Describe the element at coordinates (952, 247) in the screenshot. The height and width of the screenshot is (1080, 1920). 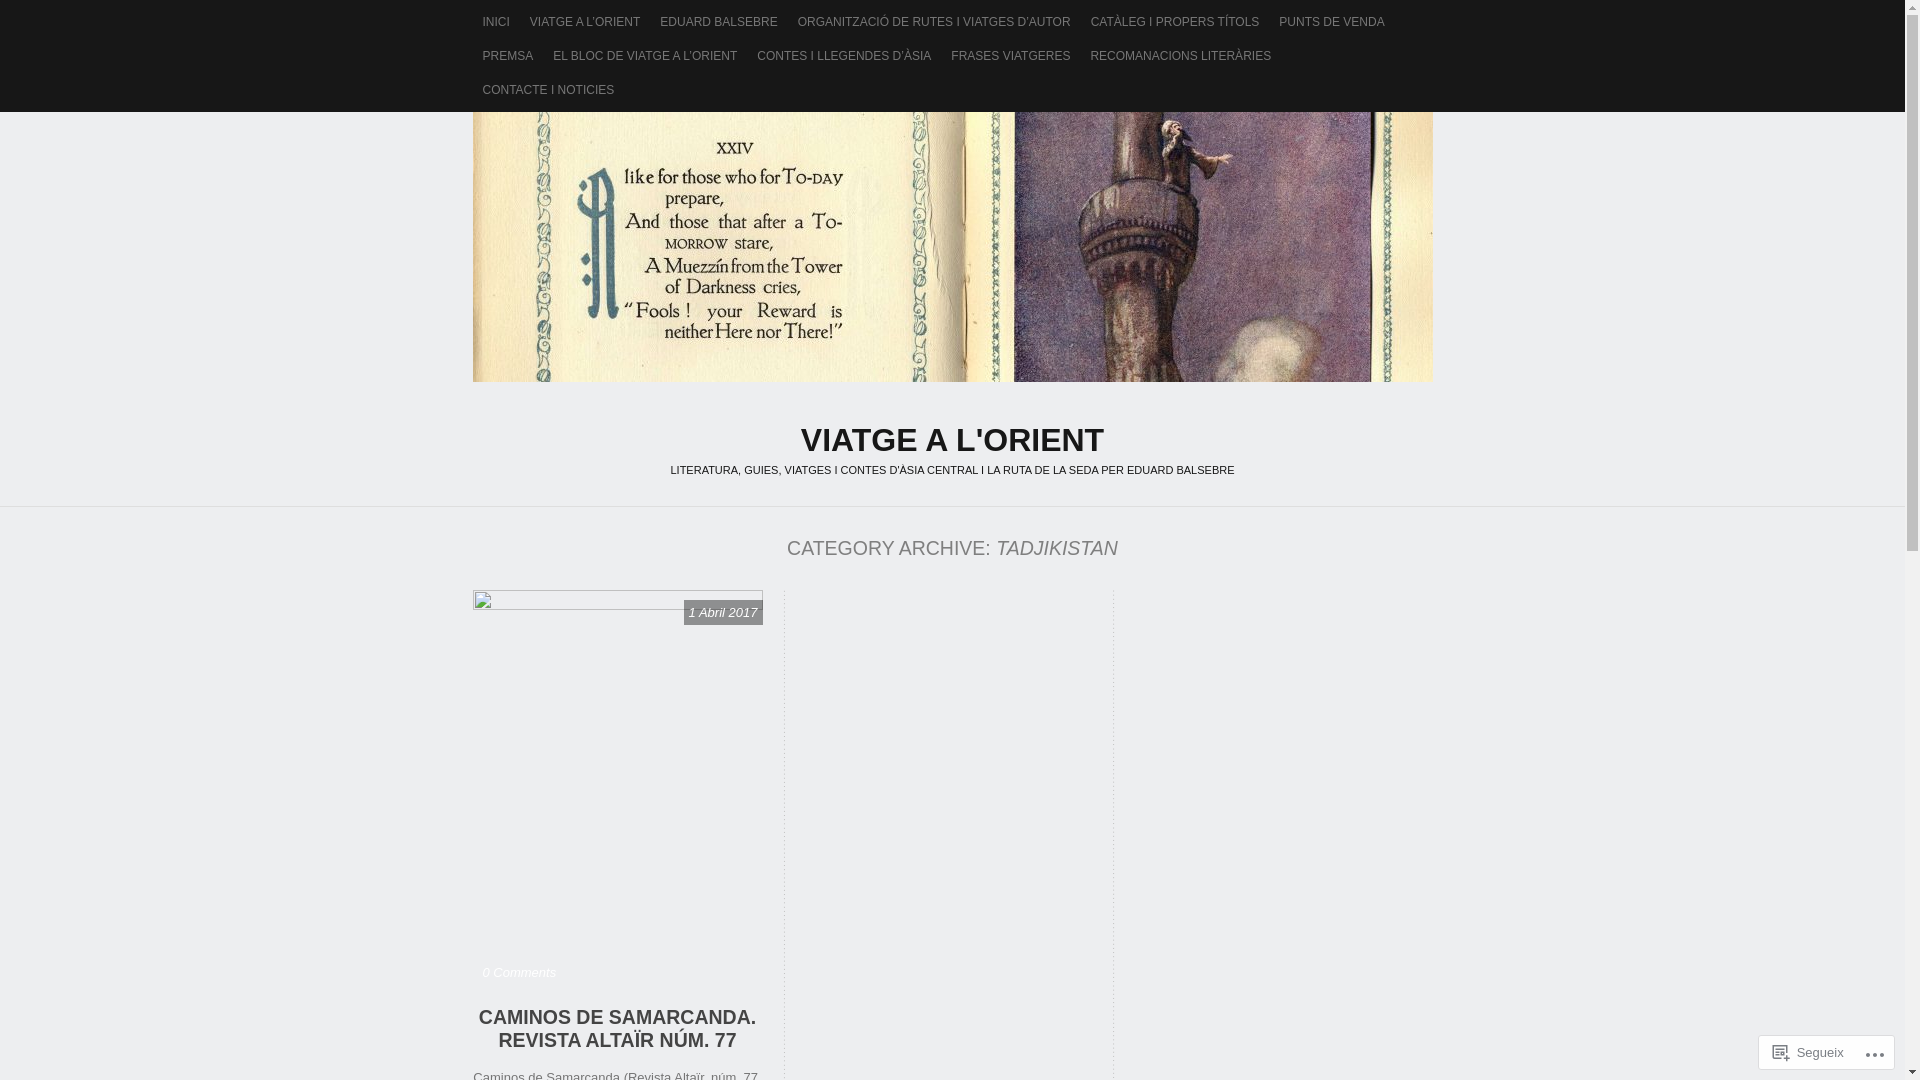
I see `Viatge a l'Orient` at that location.